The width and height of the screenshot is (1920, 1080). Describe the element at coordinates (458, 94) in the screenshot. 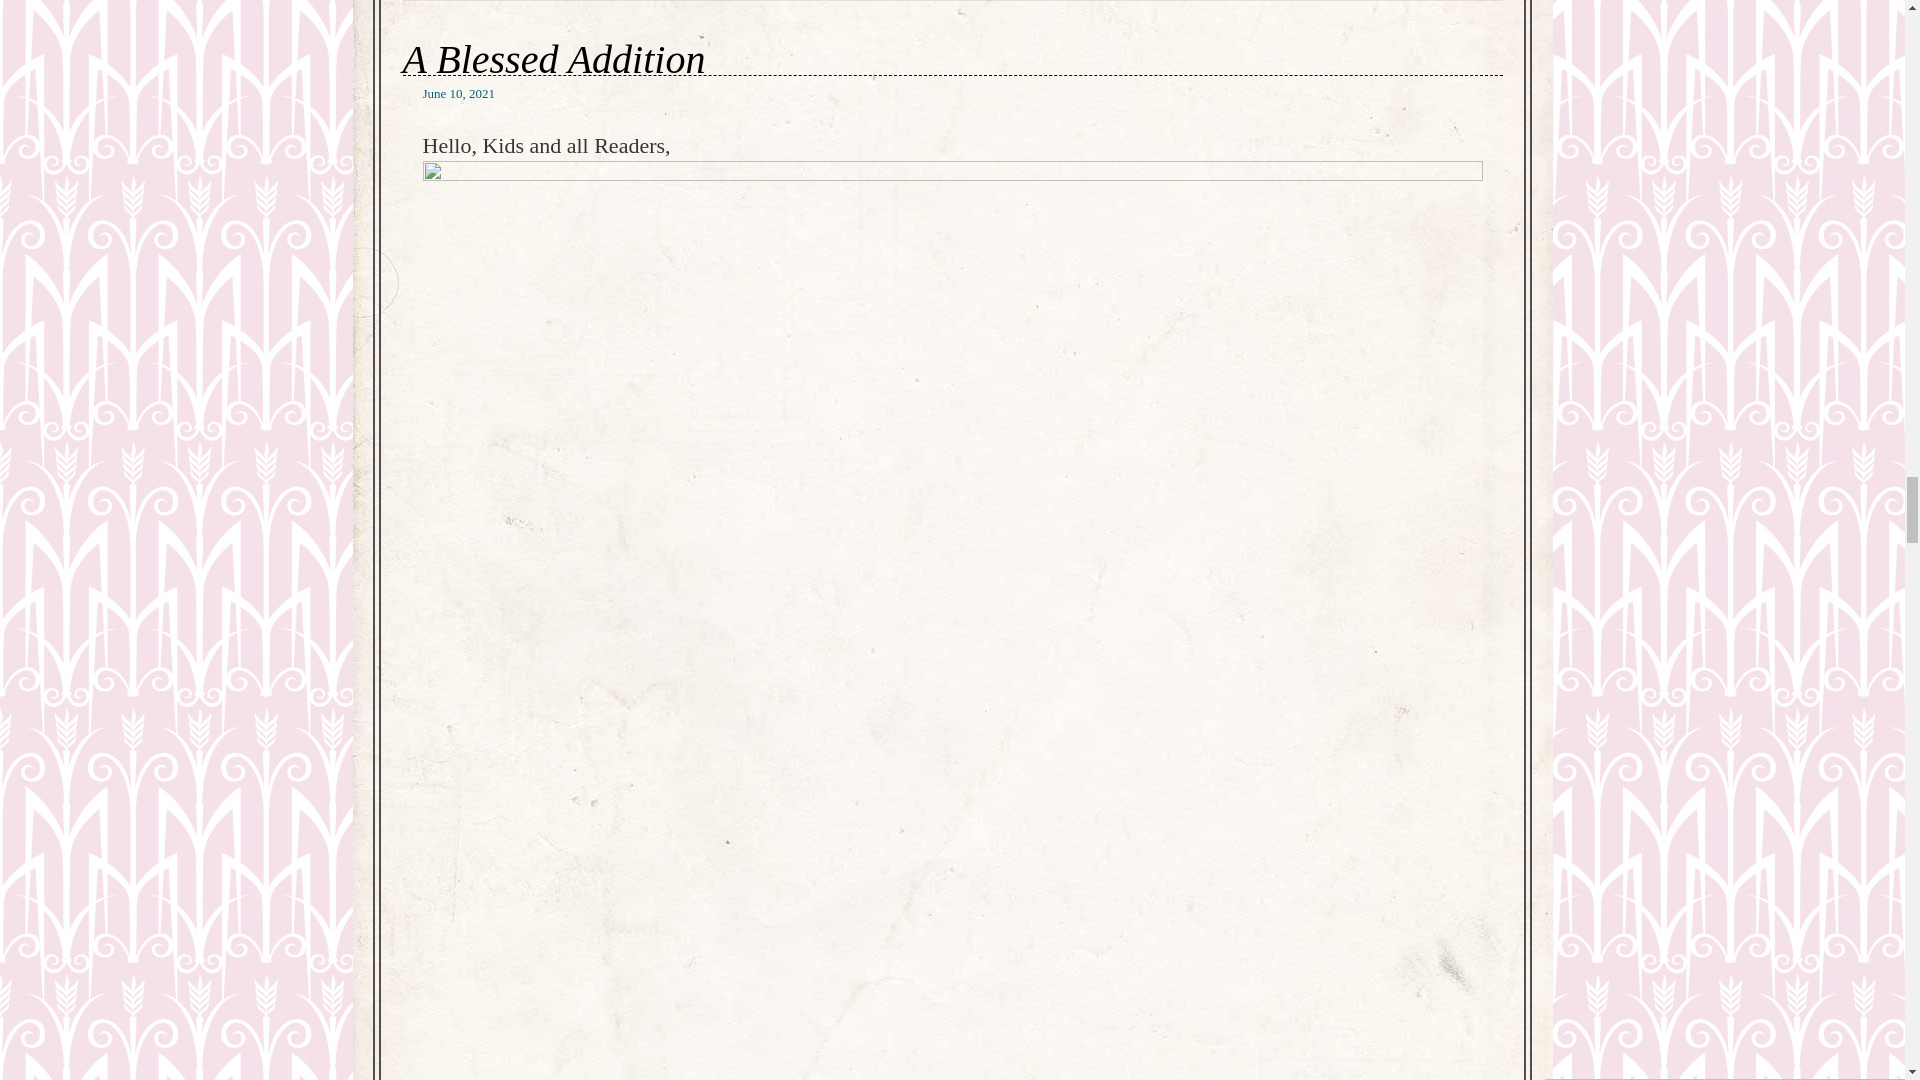

I see `3:00 am` at that location.